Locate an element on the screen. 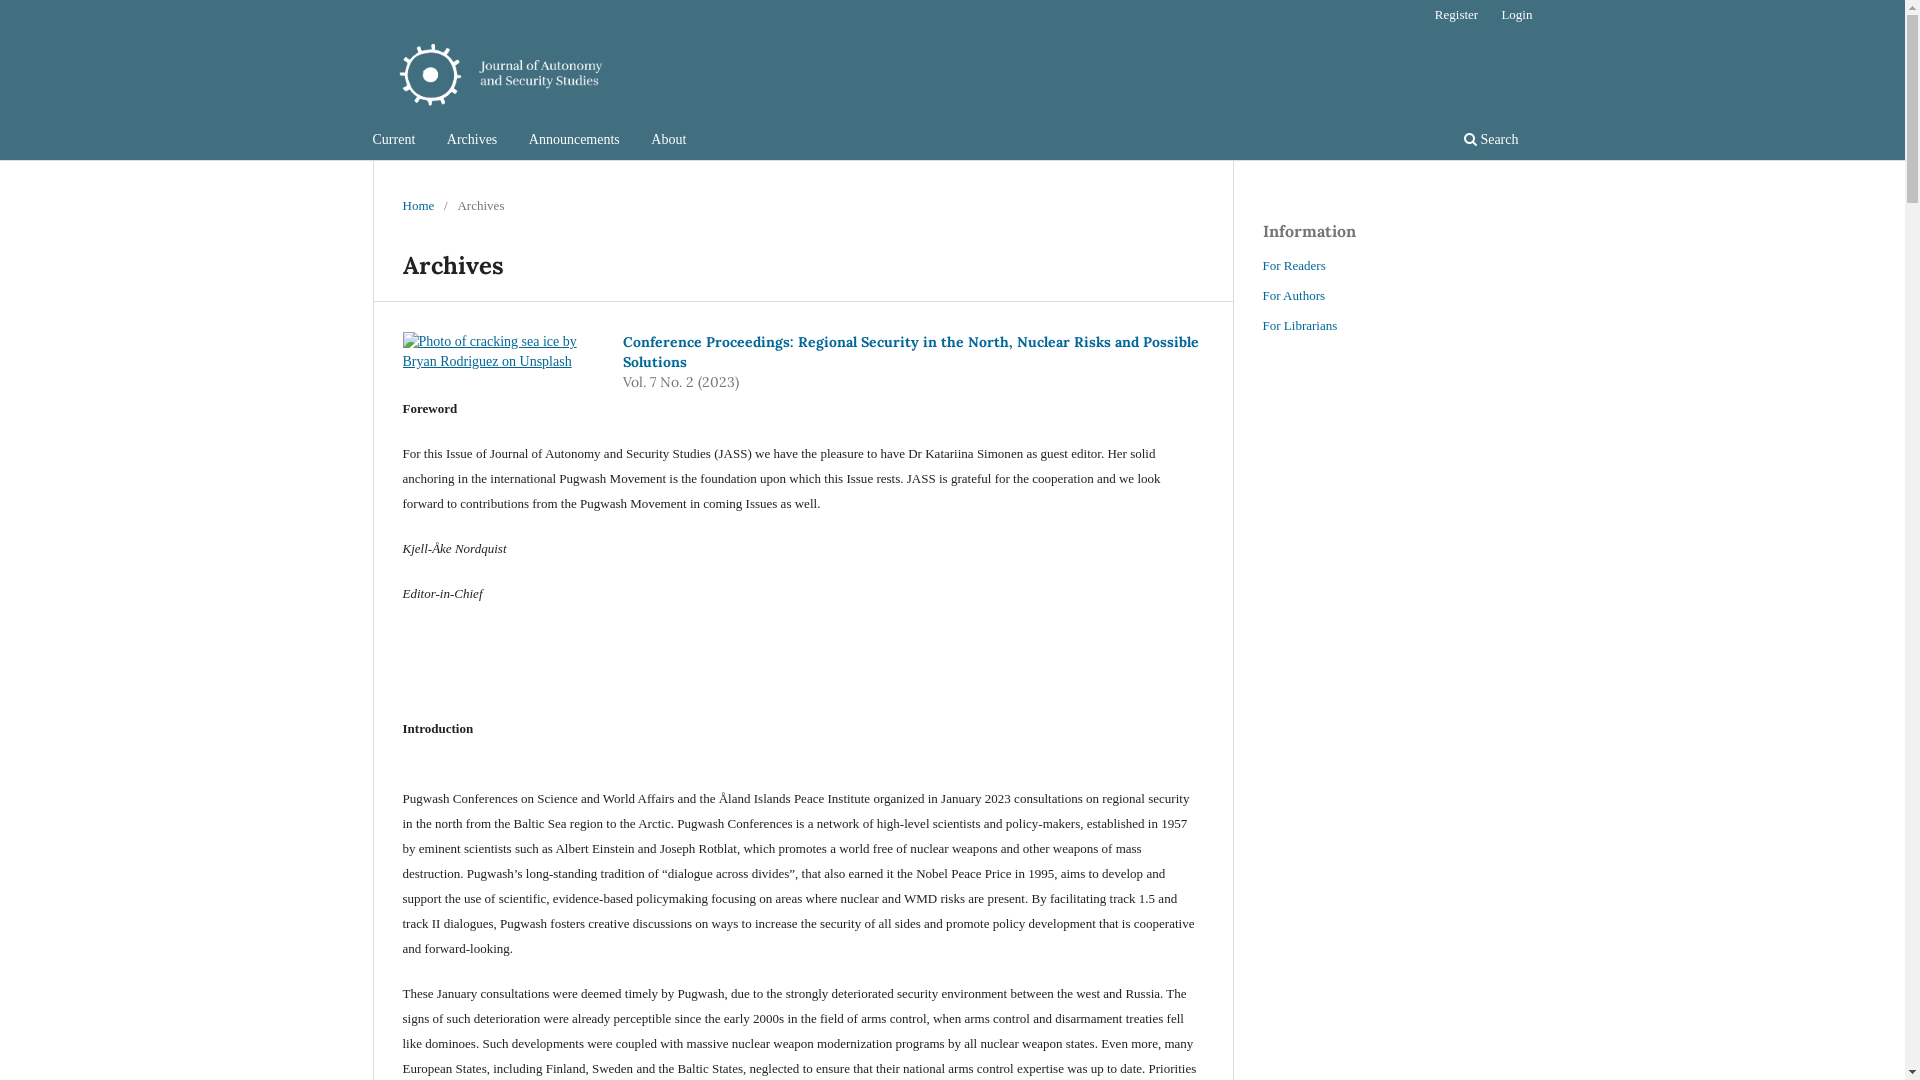  Search is located at coordinates (1492, 142).